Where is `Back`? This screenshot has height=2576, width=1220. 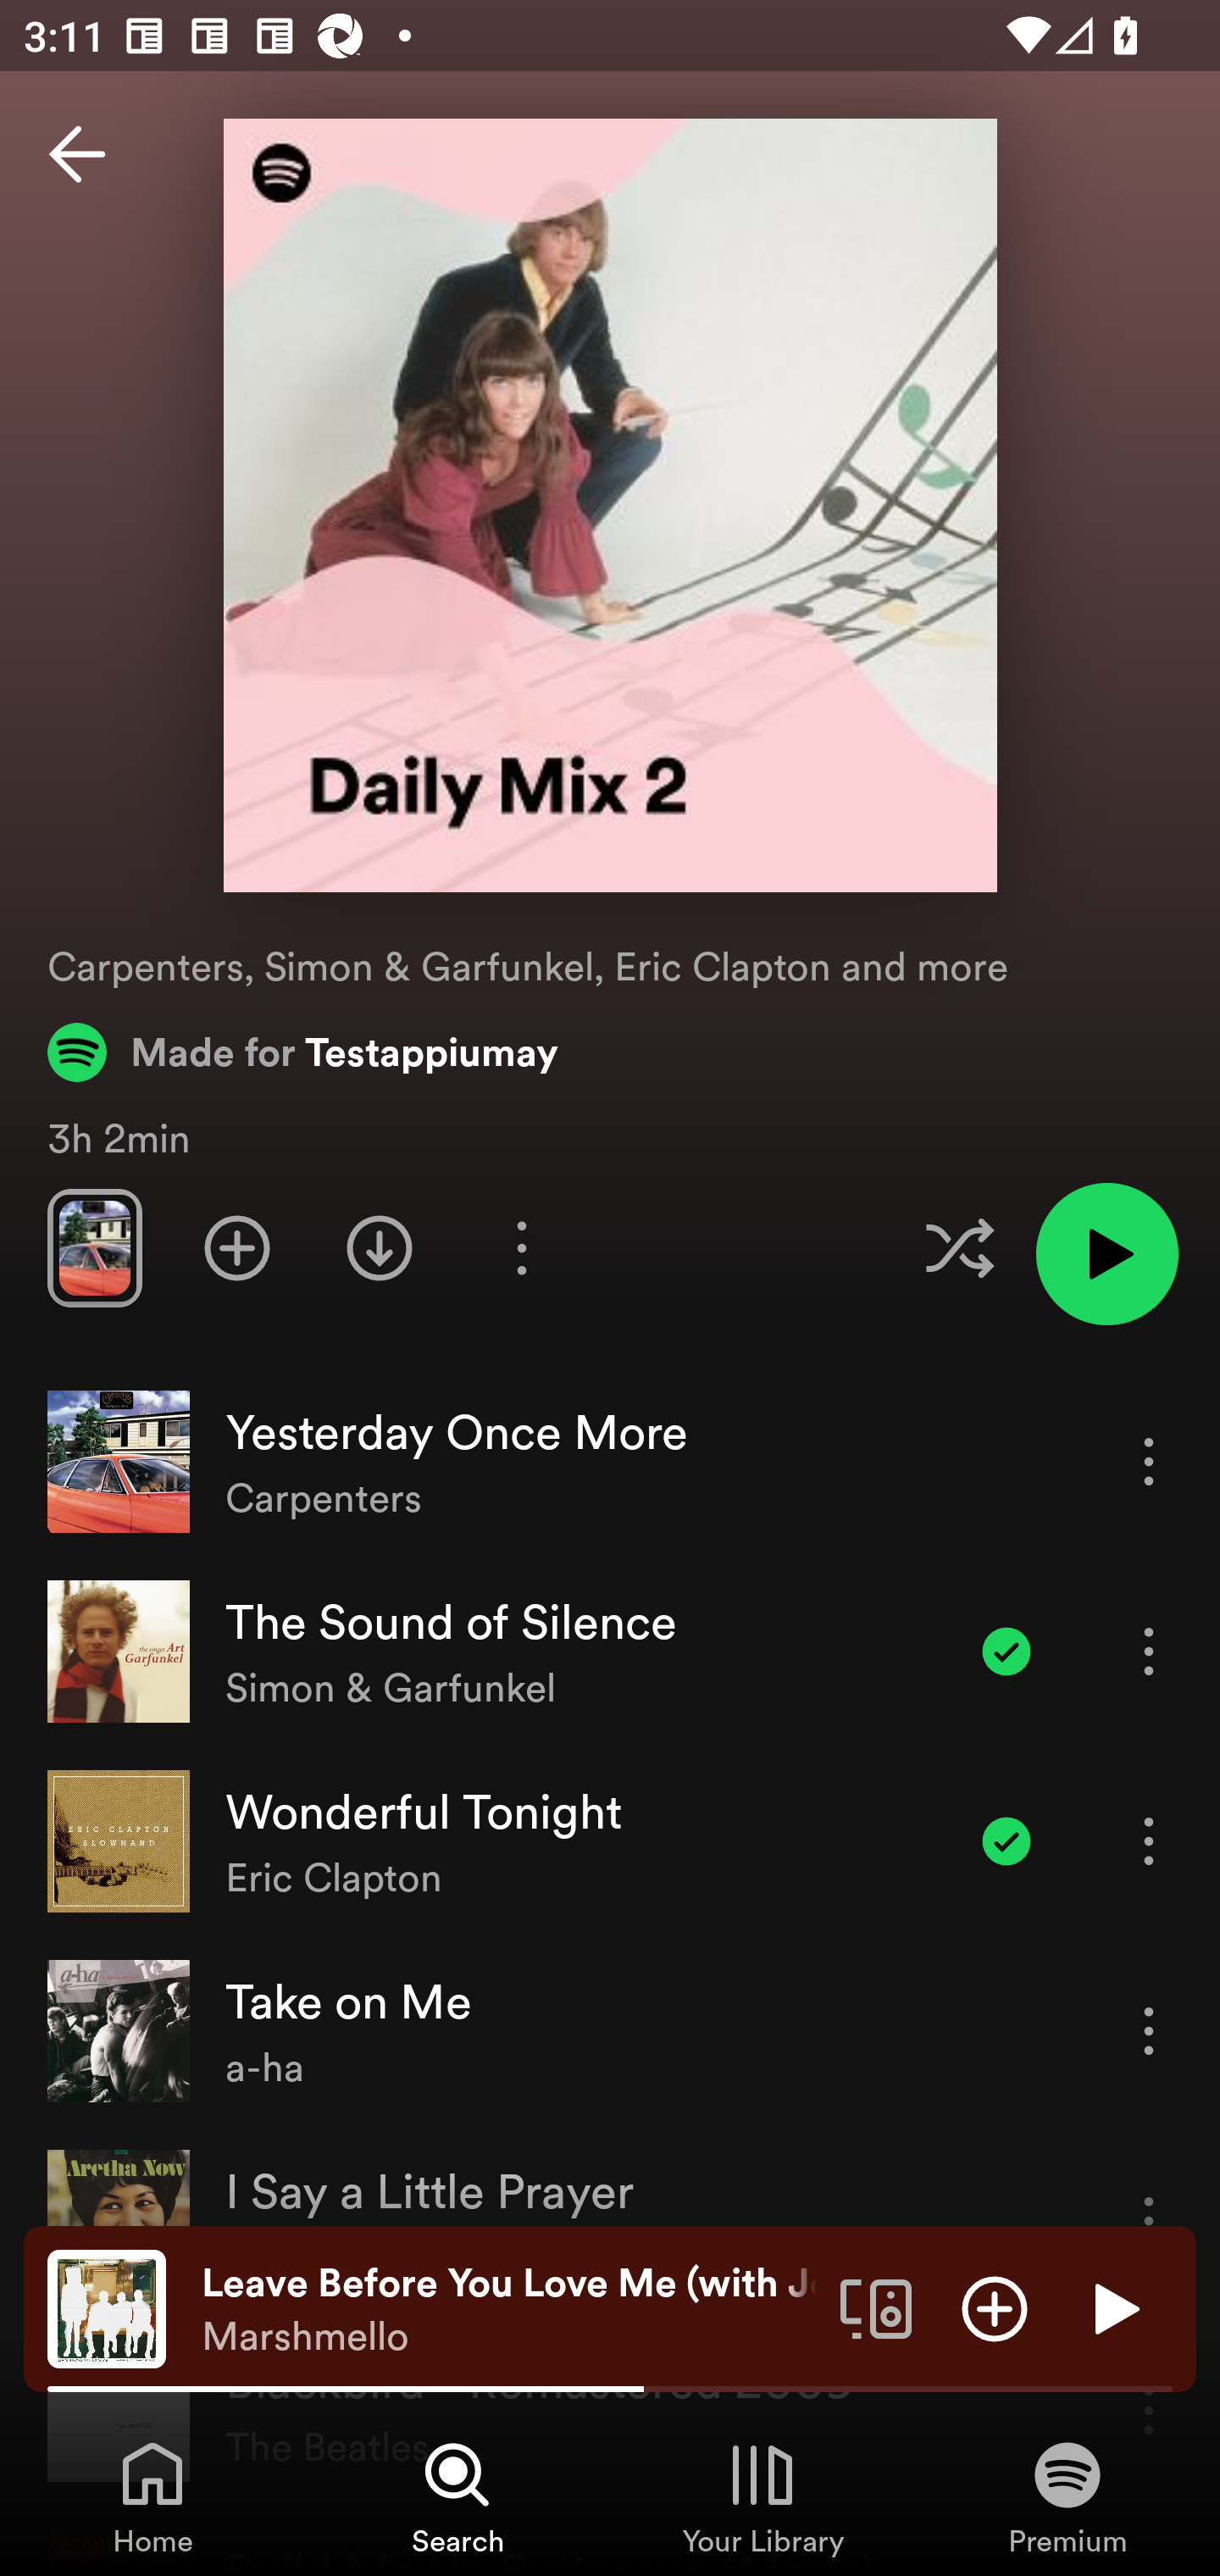 Back is located at coordinates (77, 154).